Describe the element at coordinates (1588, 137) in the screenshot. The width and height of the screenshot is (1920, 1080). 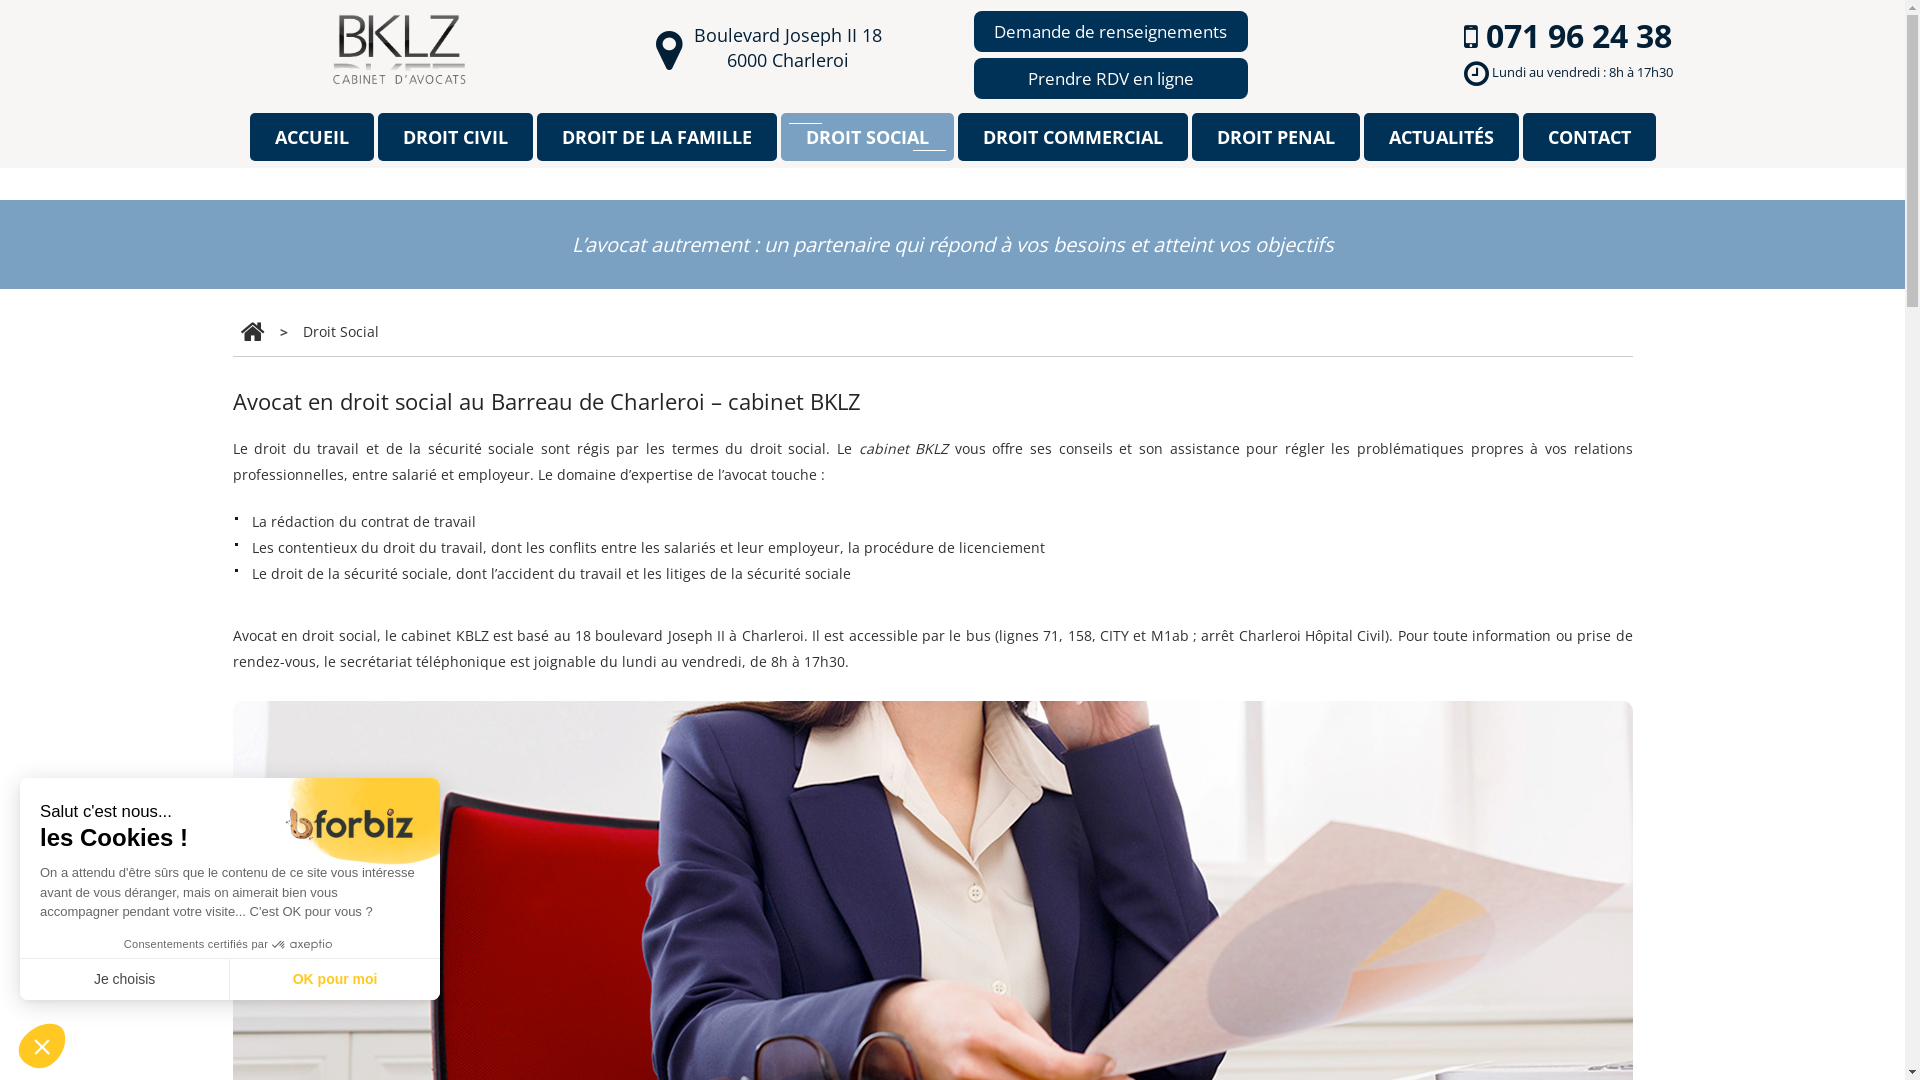
I see `CONTACT` at that location.